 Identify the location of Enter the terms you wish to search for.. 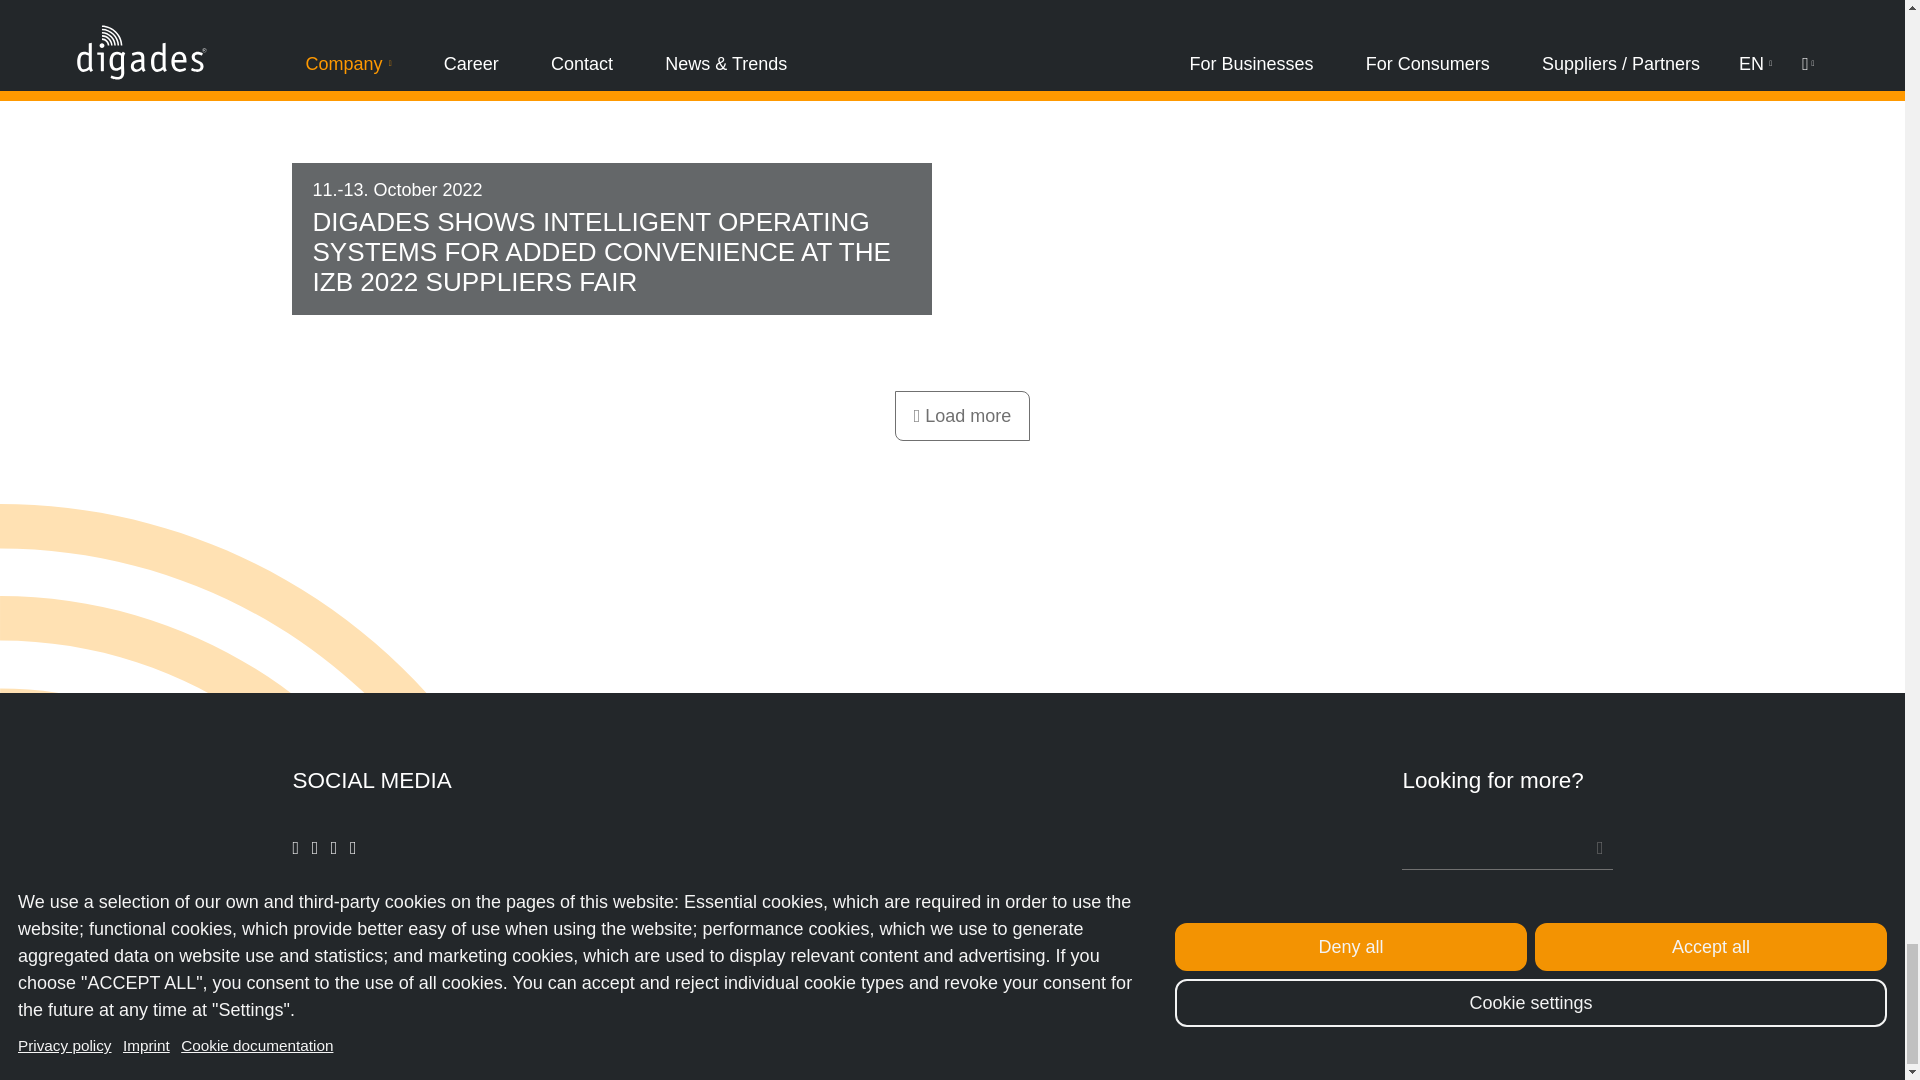
(1506, 848).